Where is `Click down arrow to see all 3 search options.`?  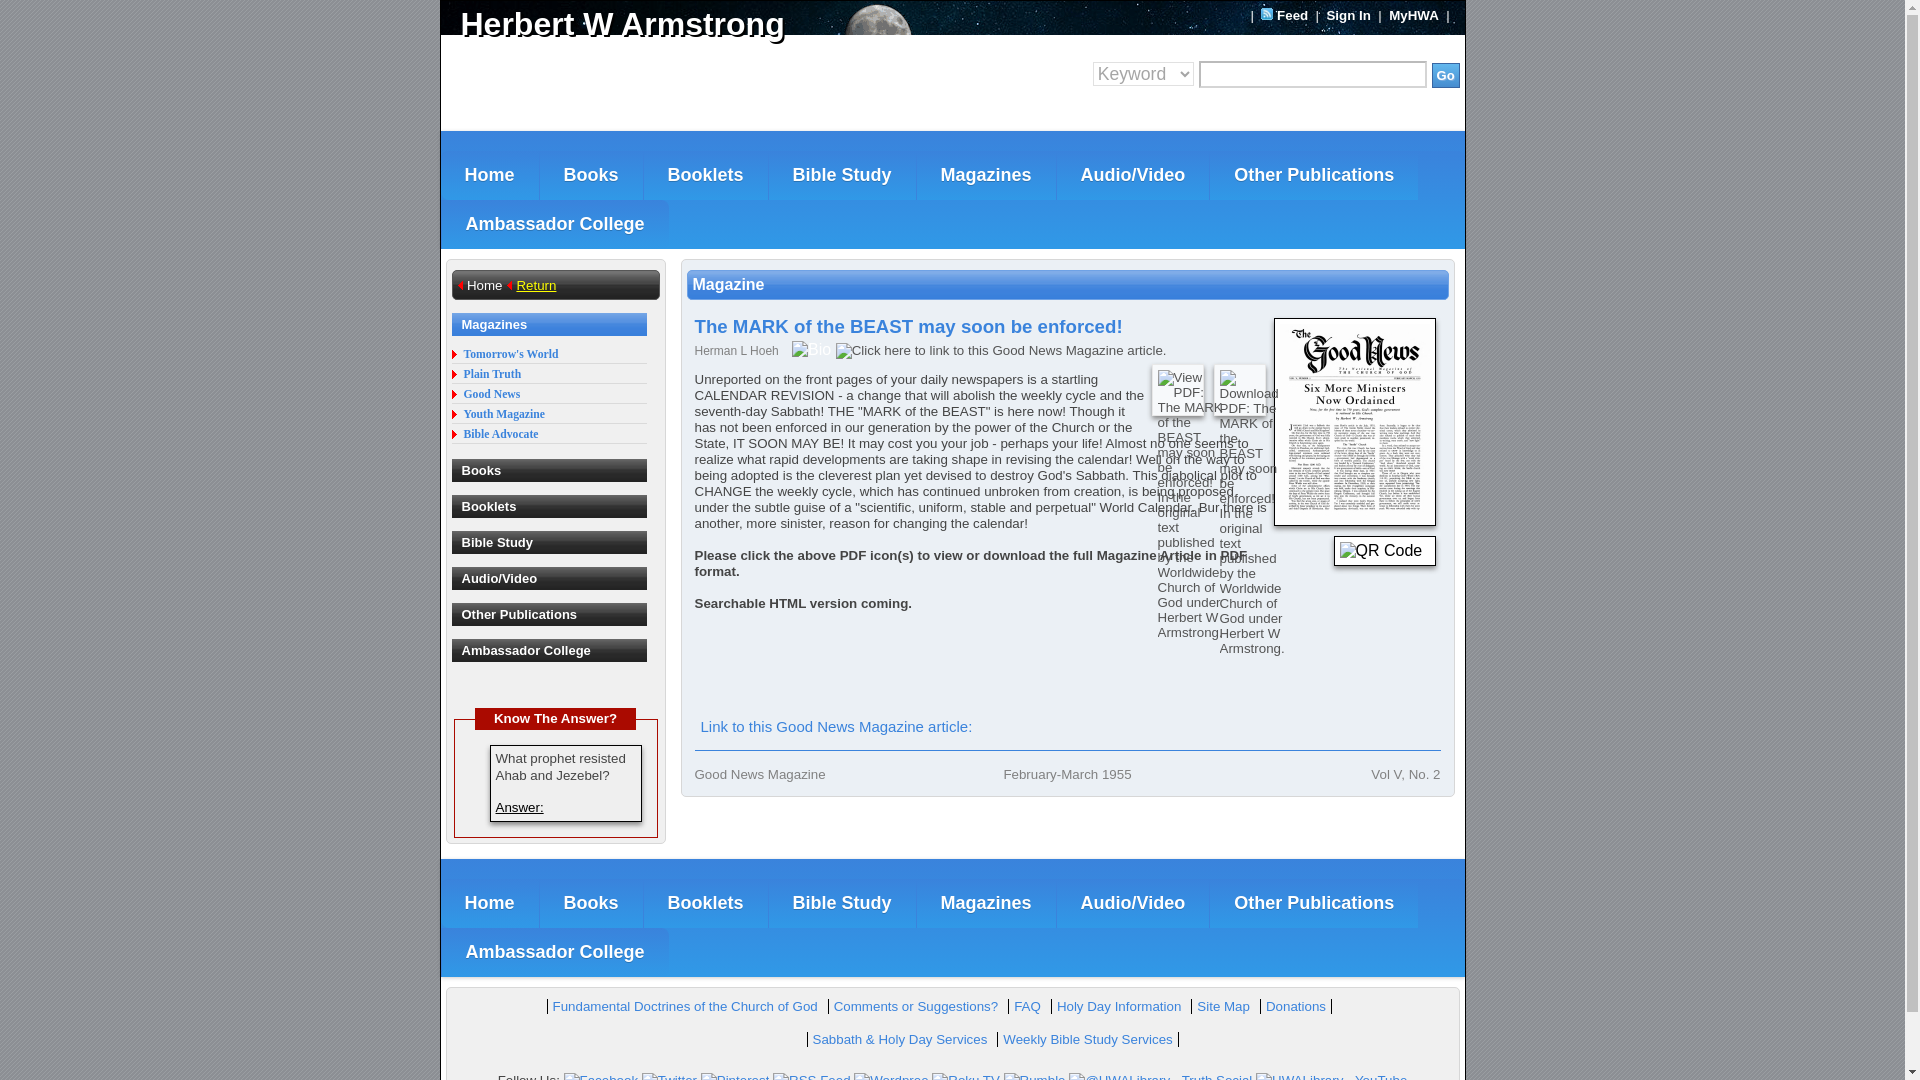 Click down arrow to see all 3 search options. is located at coordinates (1143, 74).